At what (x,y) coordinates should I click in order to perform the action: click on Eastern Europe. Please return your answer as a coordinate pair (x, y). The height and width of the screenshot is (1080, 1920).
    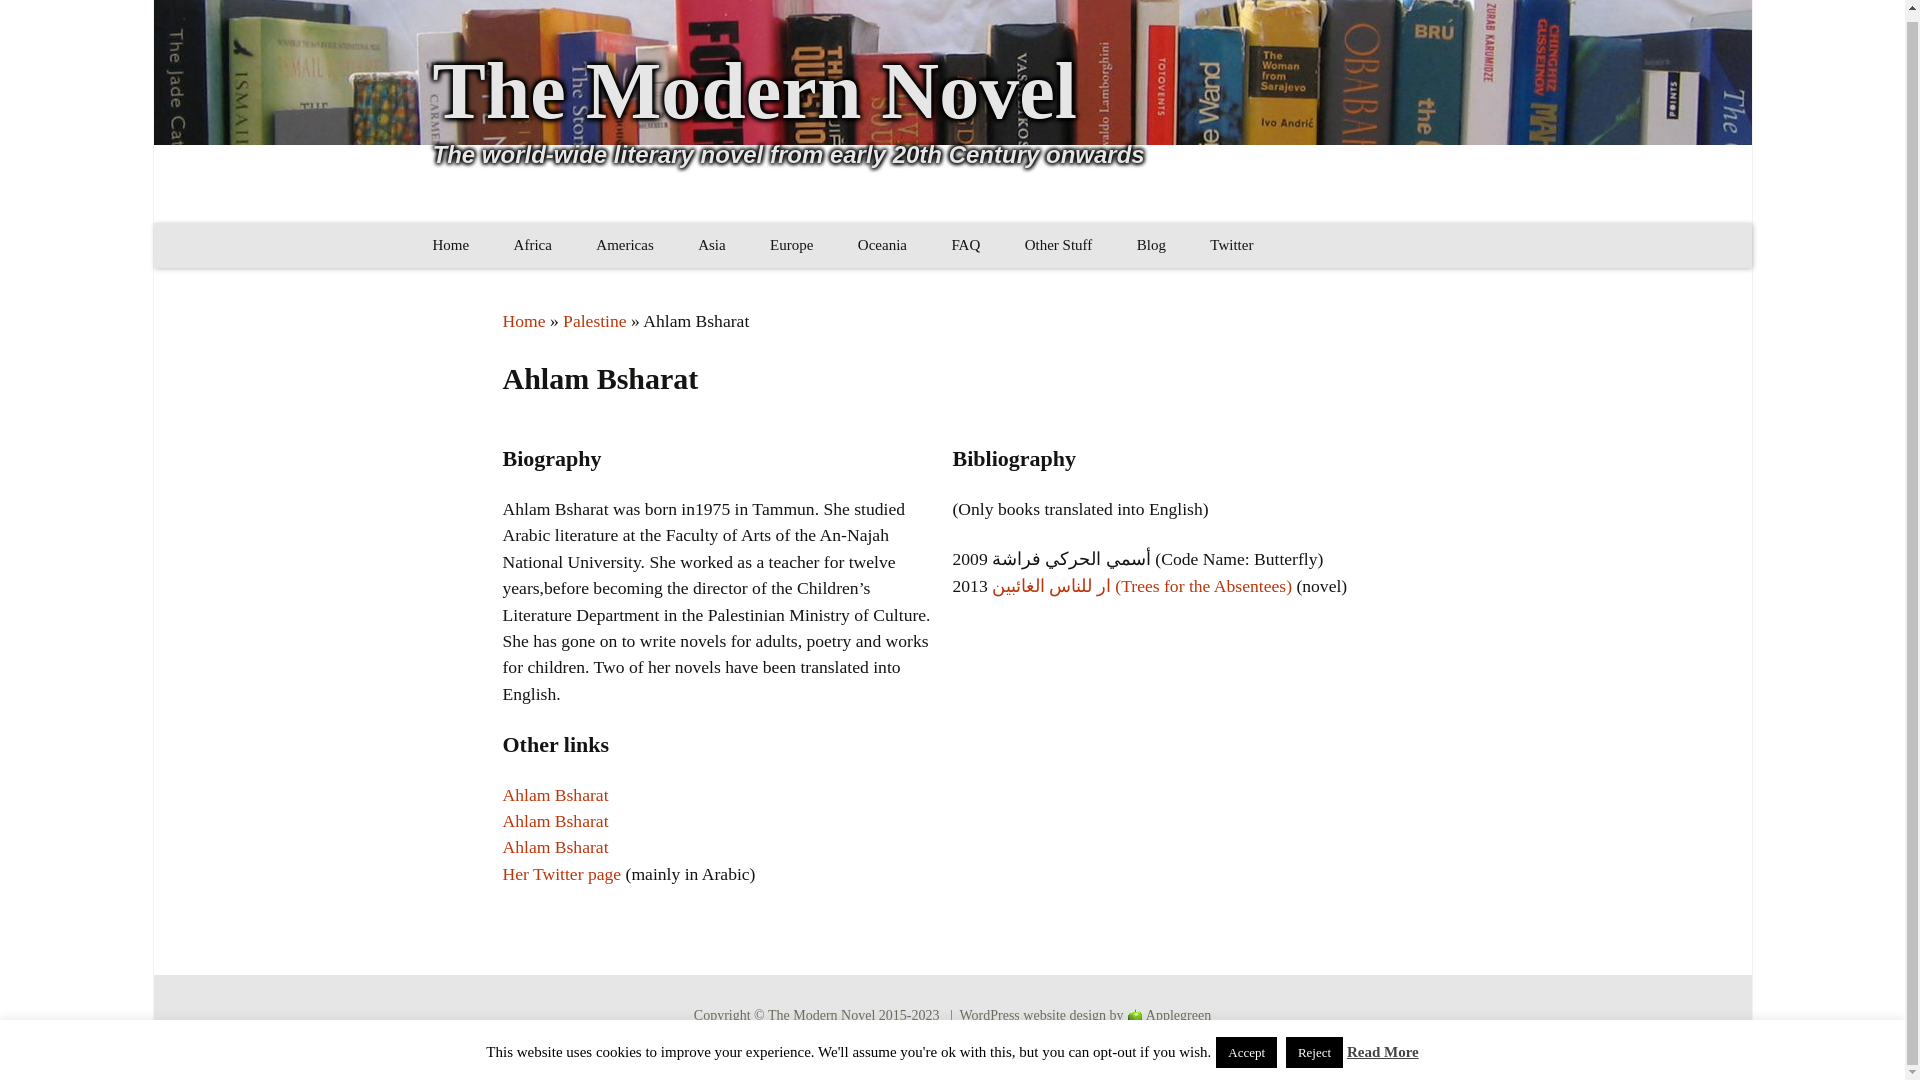
    Looking at the image, I should click on (850, 290).